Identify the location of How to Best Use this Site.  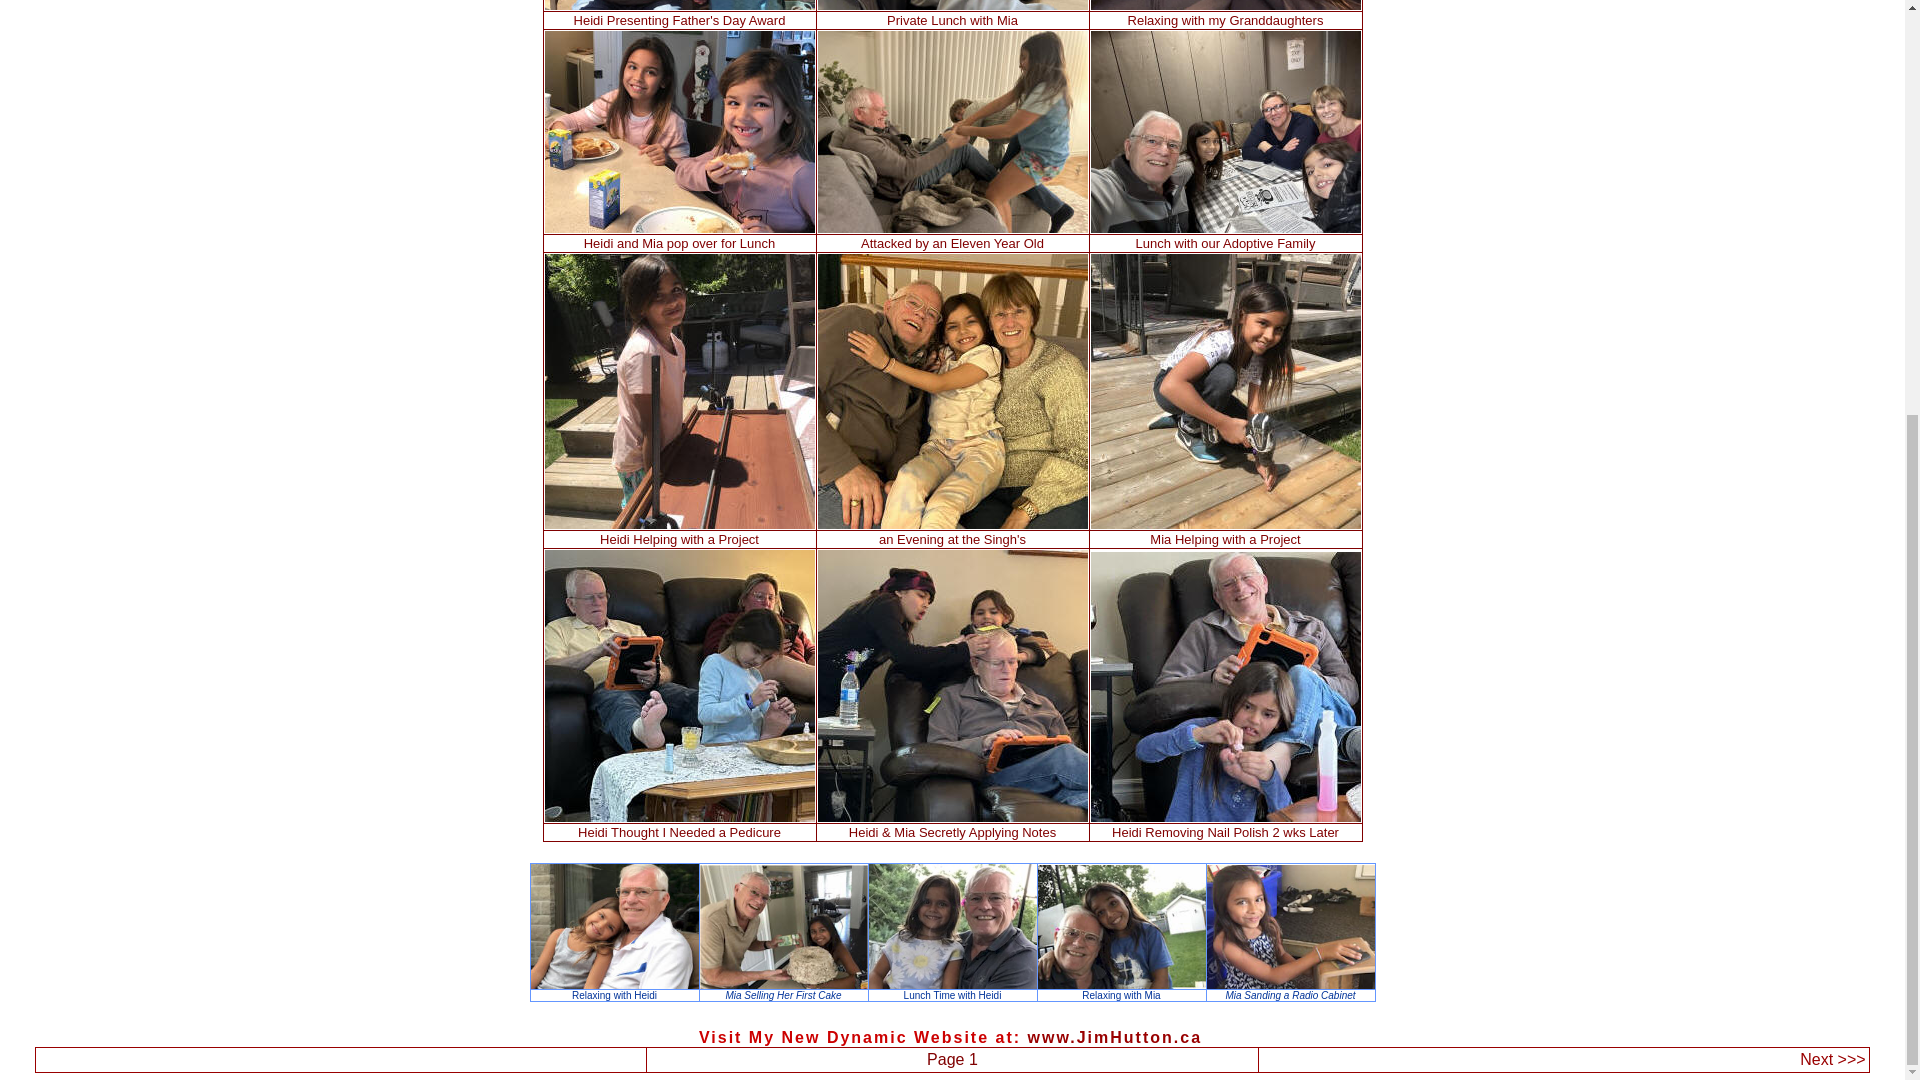
(1832, 1059).